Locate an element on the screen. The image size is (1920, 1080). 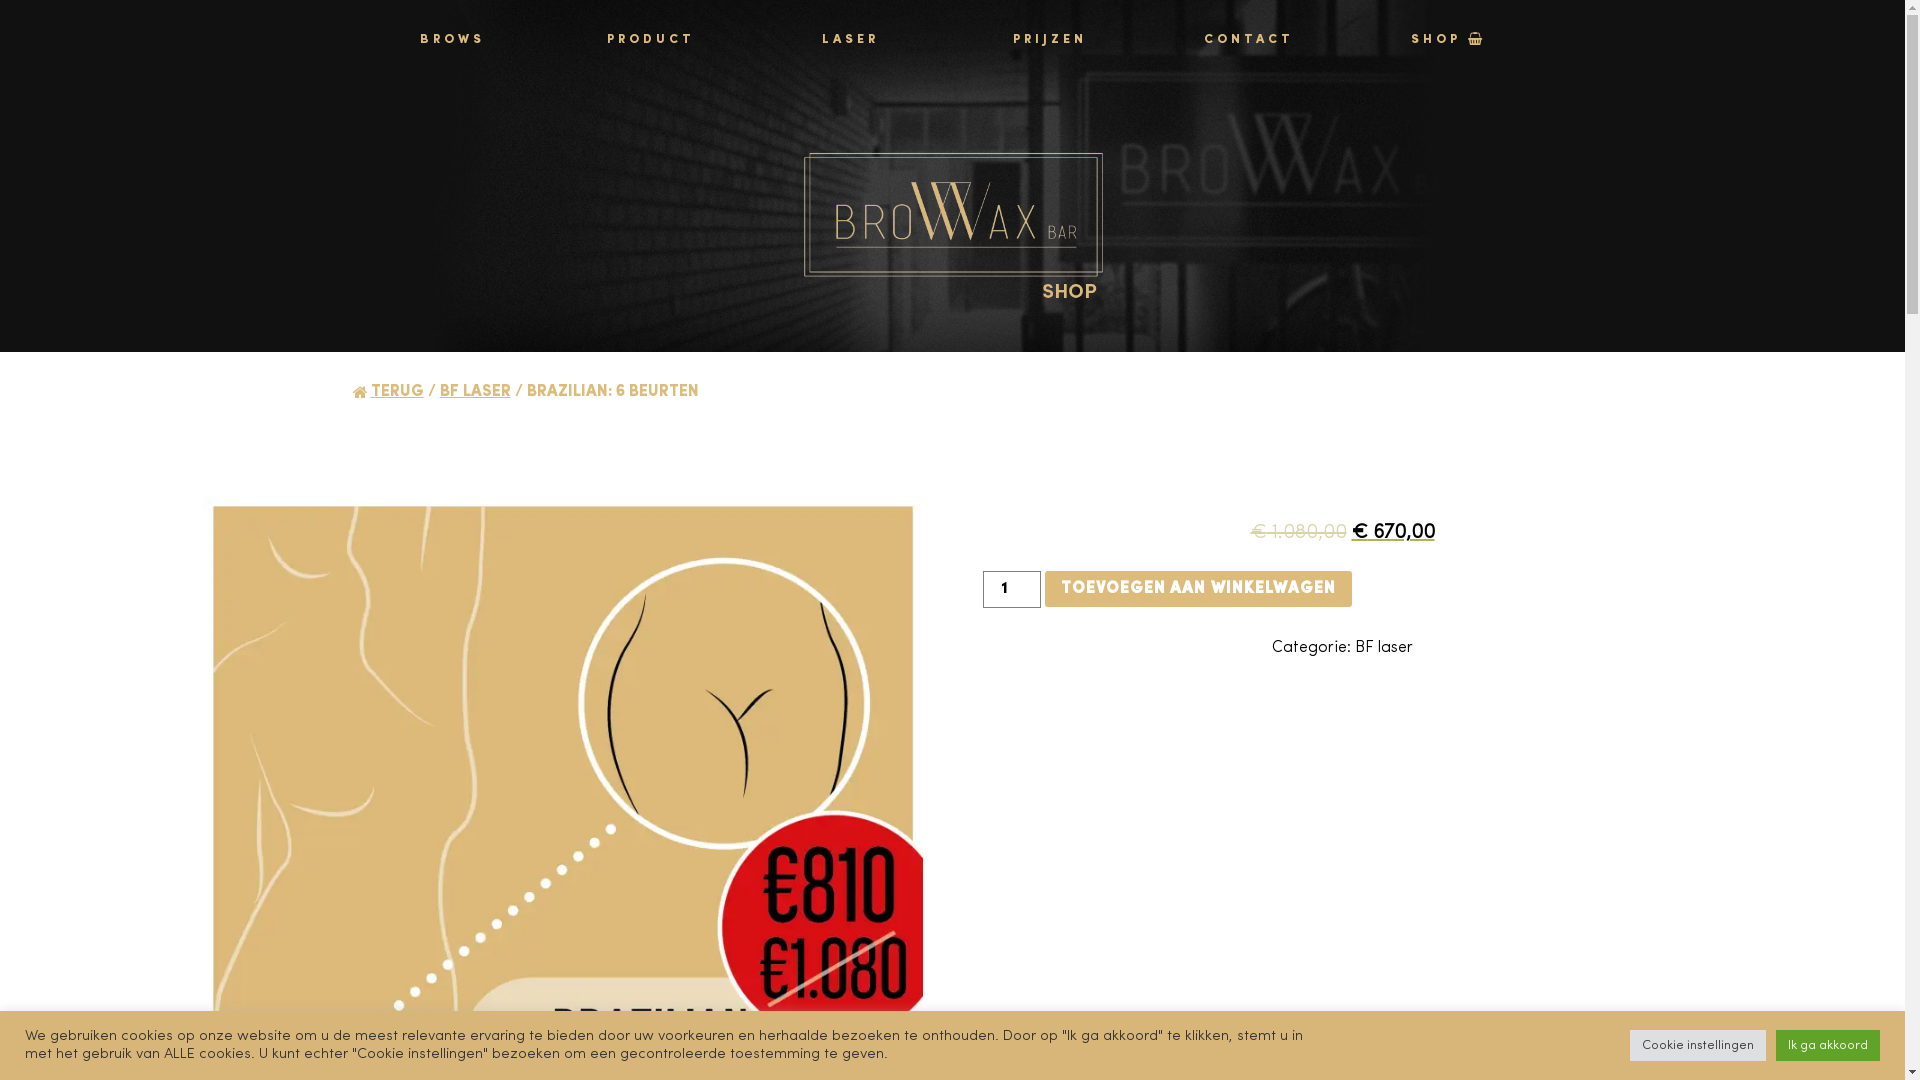
TOEVOEGEN AAN WINKELWAGEN is located at coordinates (1198, 589).